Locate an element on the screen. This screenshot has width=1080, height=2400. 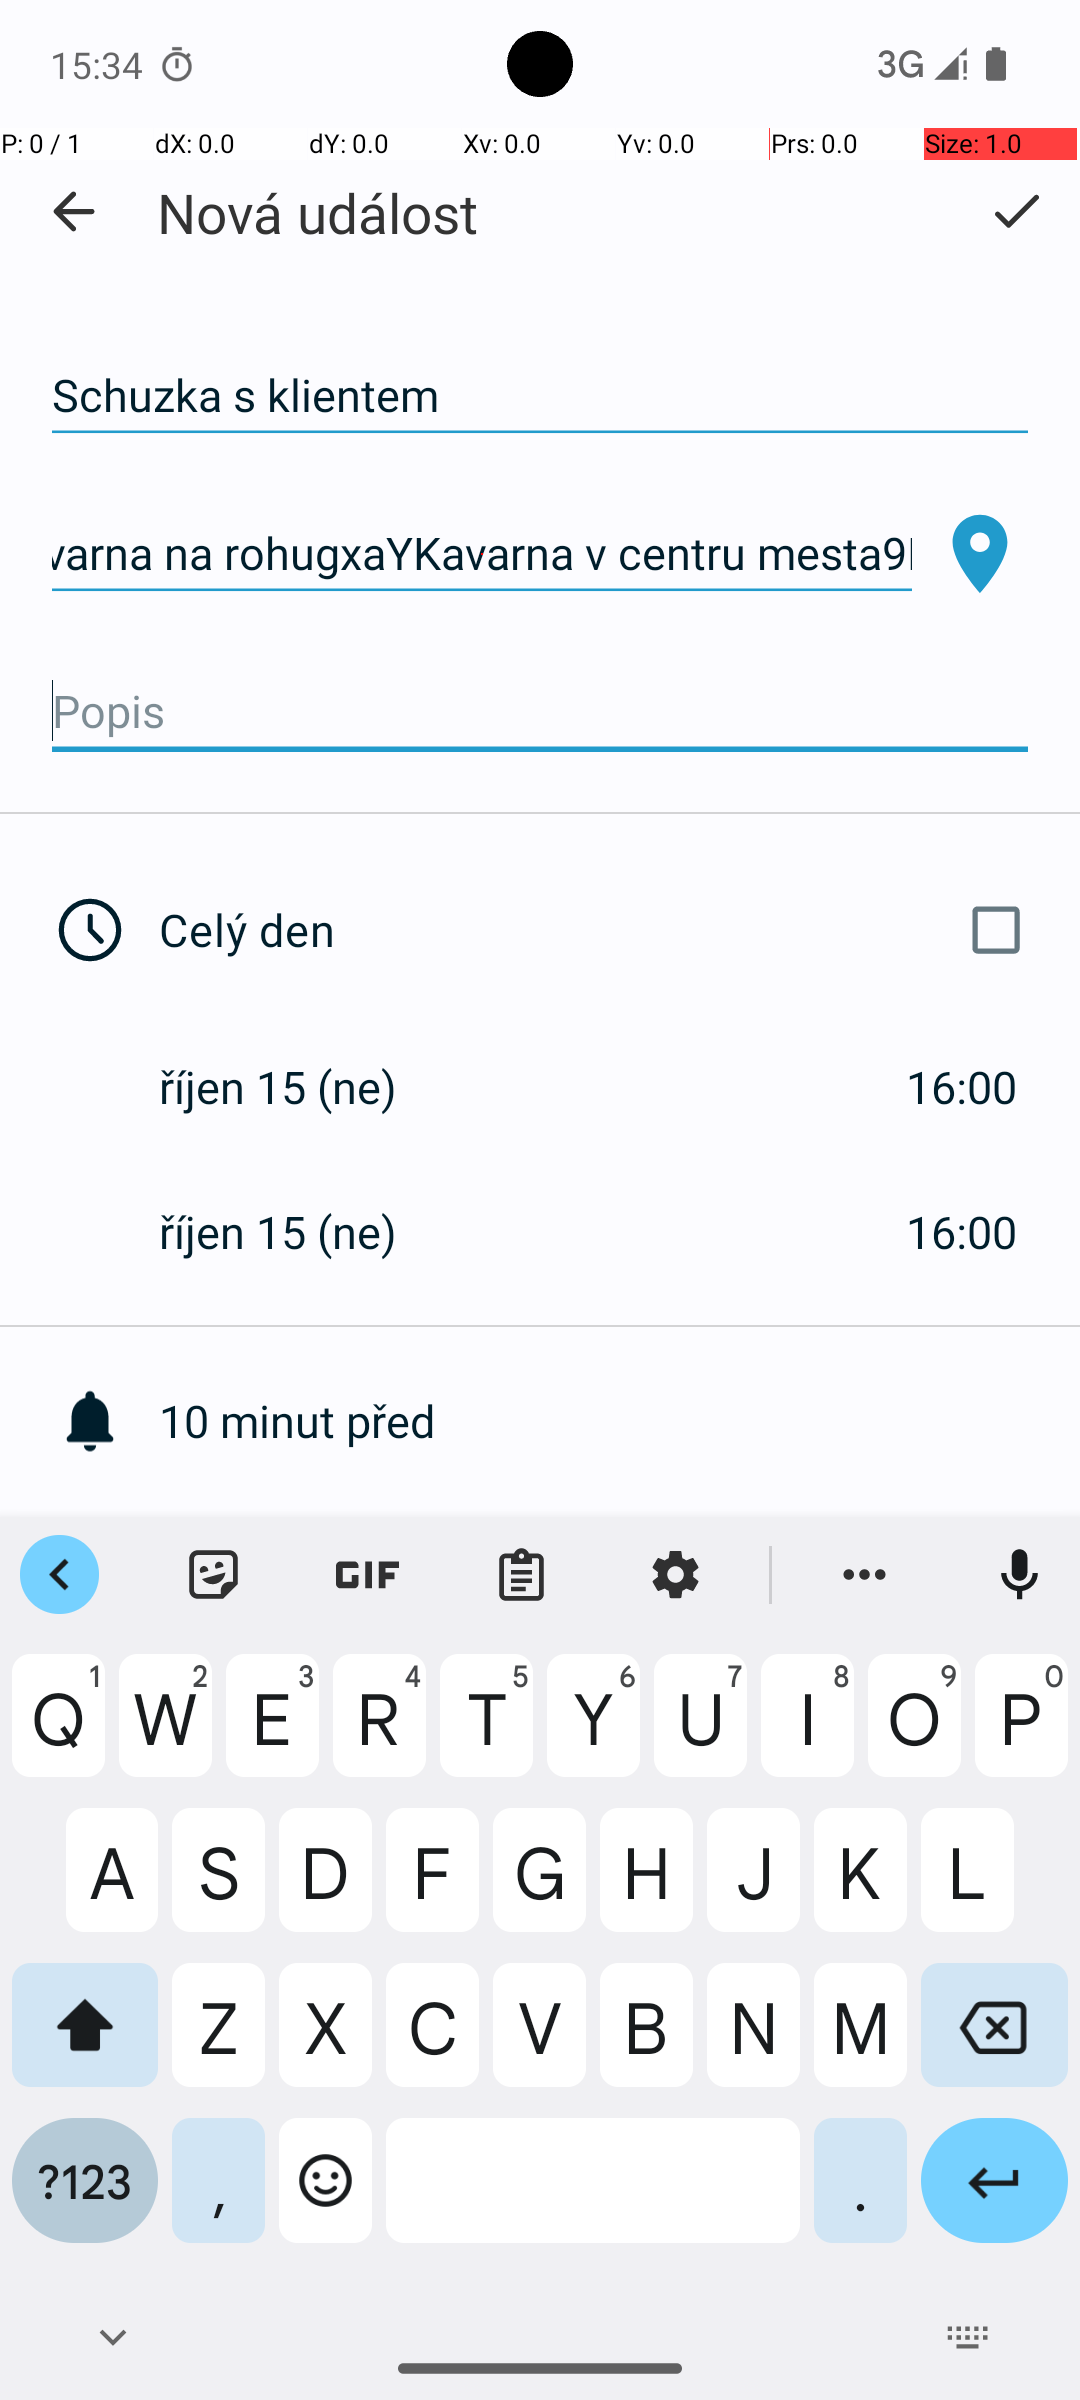
říjen 15 (ne) is located at coordinates (299, 1086).